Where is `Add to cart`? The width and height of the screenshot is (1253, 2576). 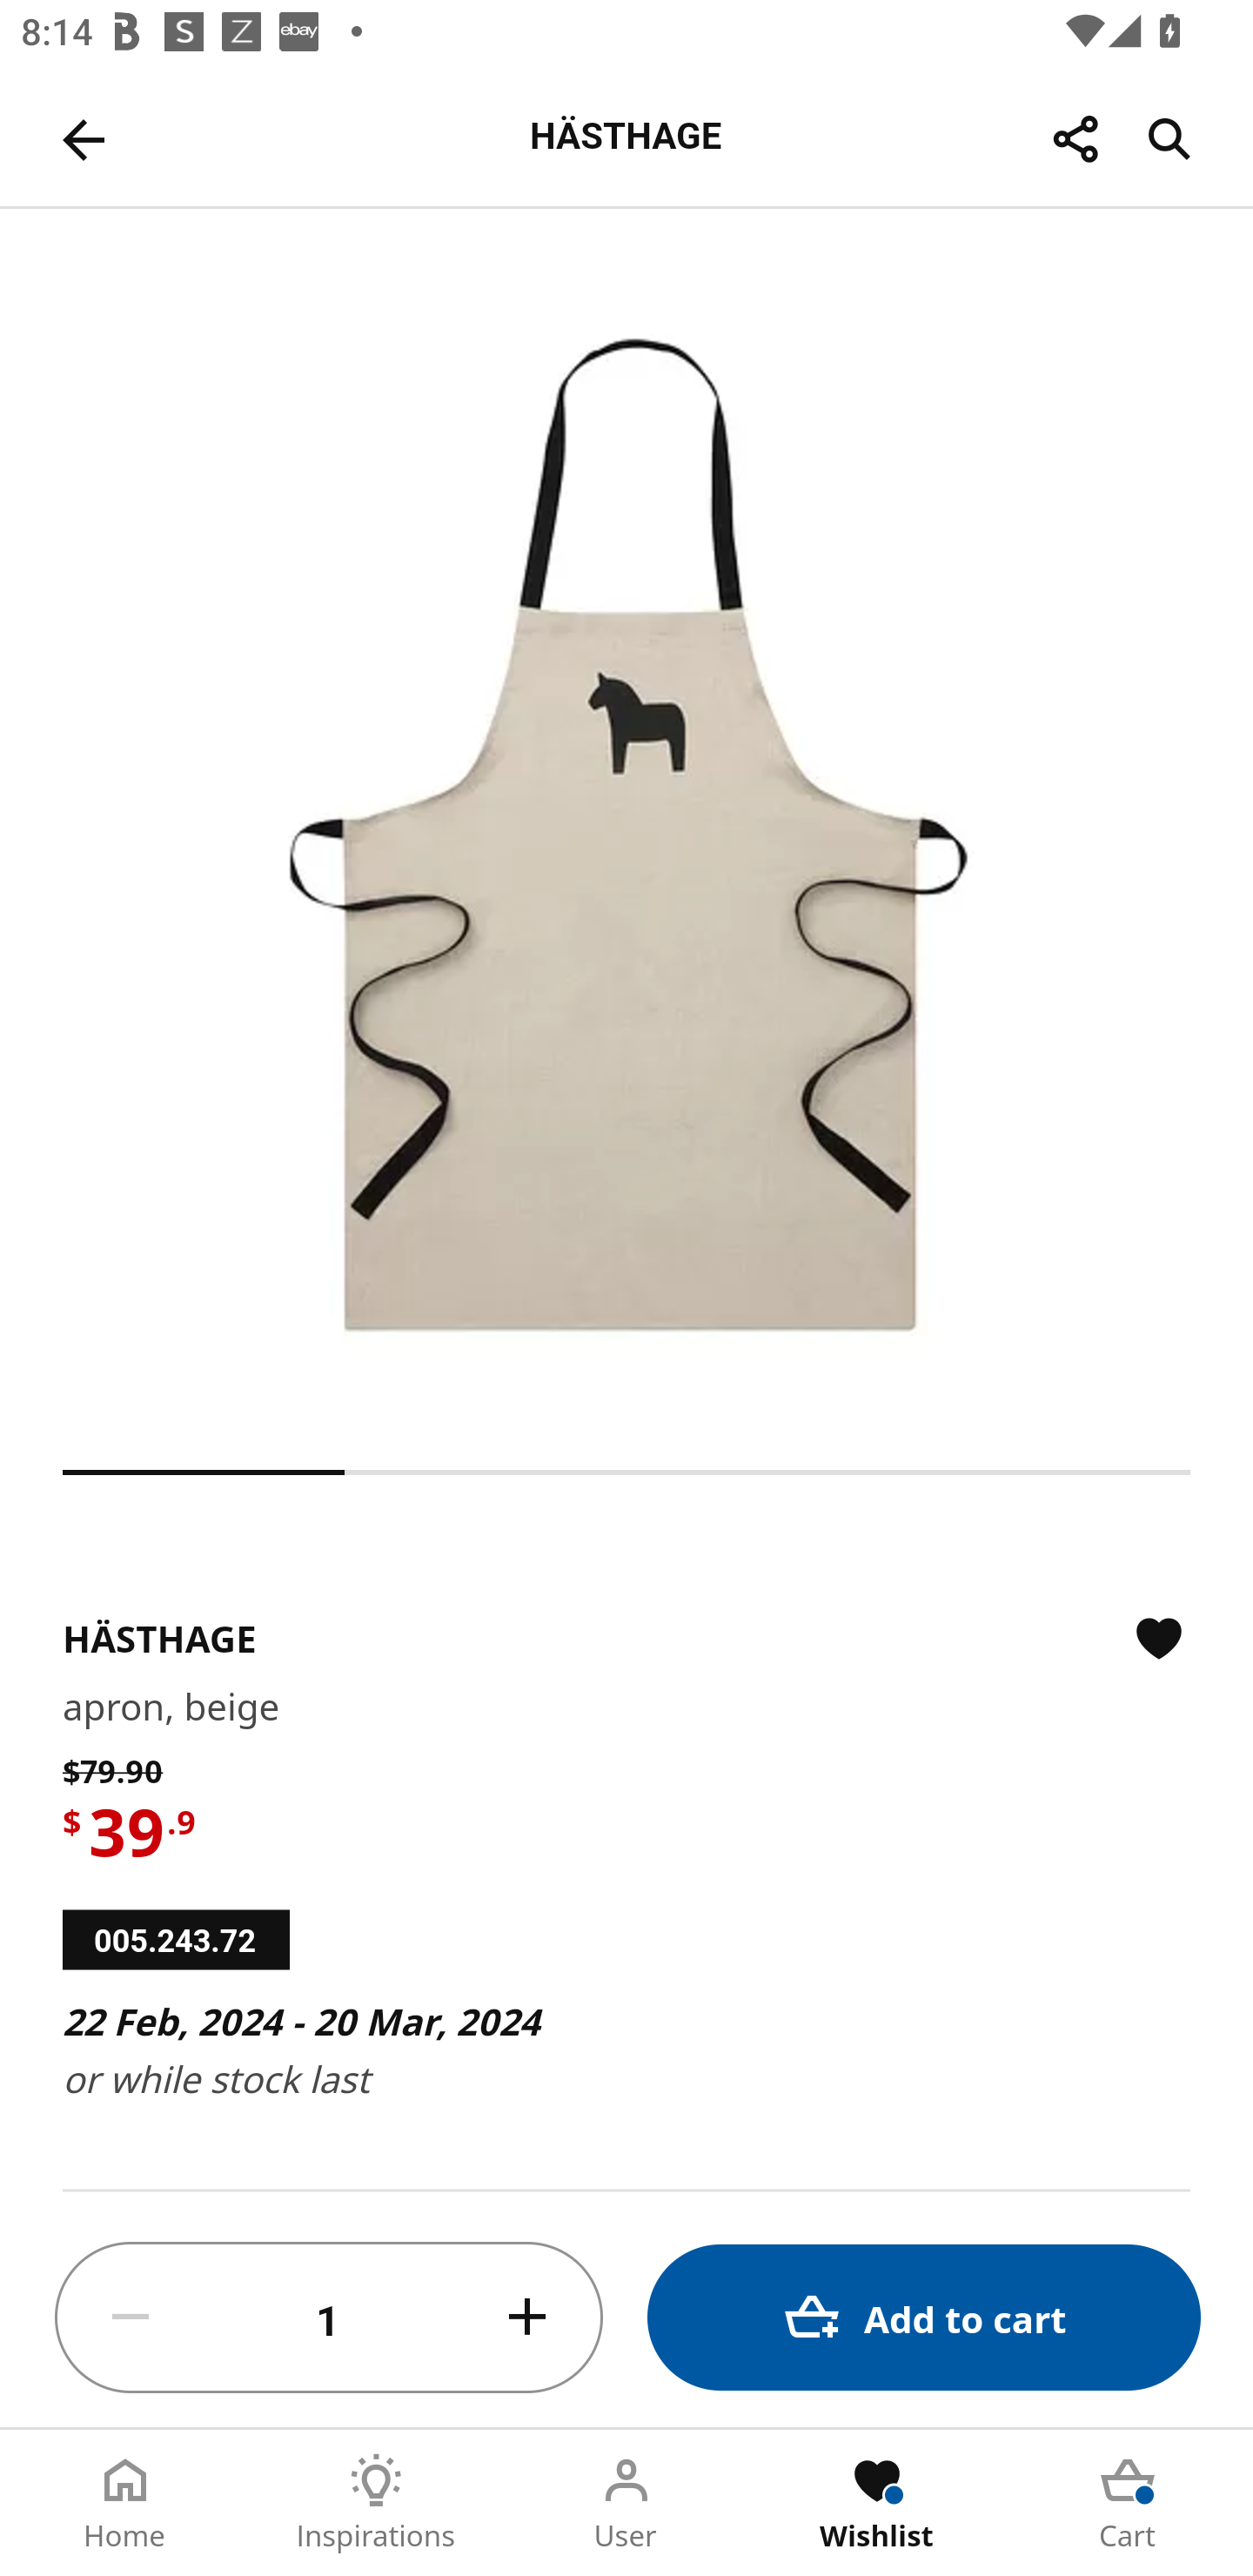 Add to cart is located at coordinates (924, 2317).